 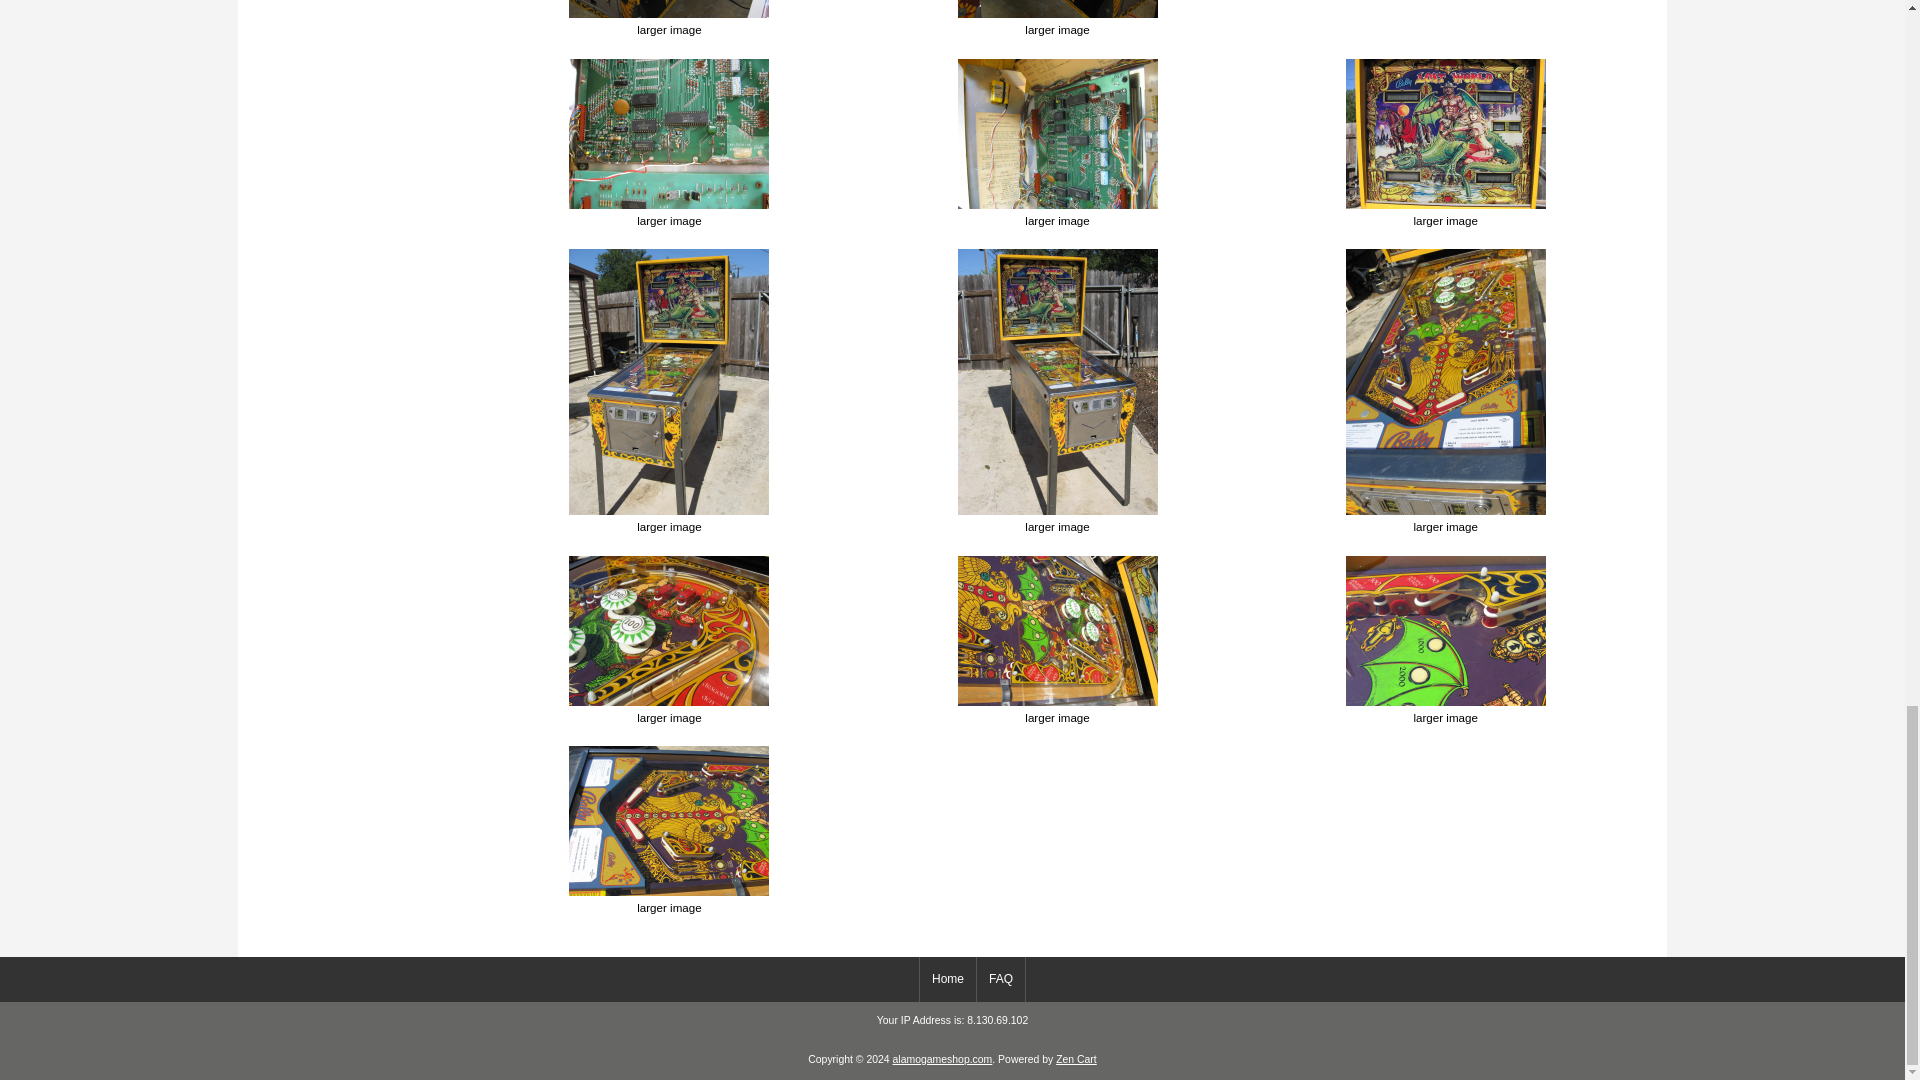 What do you see at coordinates (1058, 9) in the screenshot?
I see `Lost World Pinball by Bally 1978` at bounding box center [1058, 9].